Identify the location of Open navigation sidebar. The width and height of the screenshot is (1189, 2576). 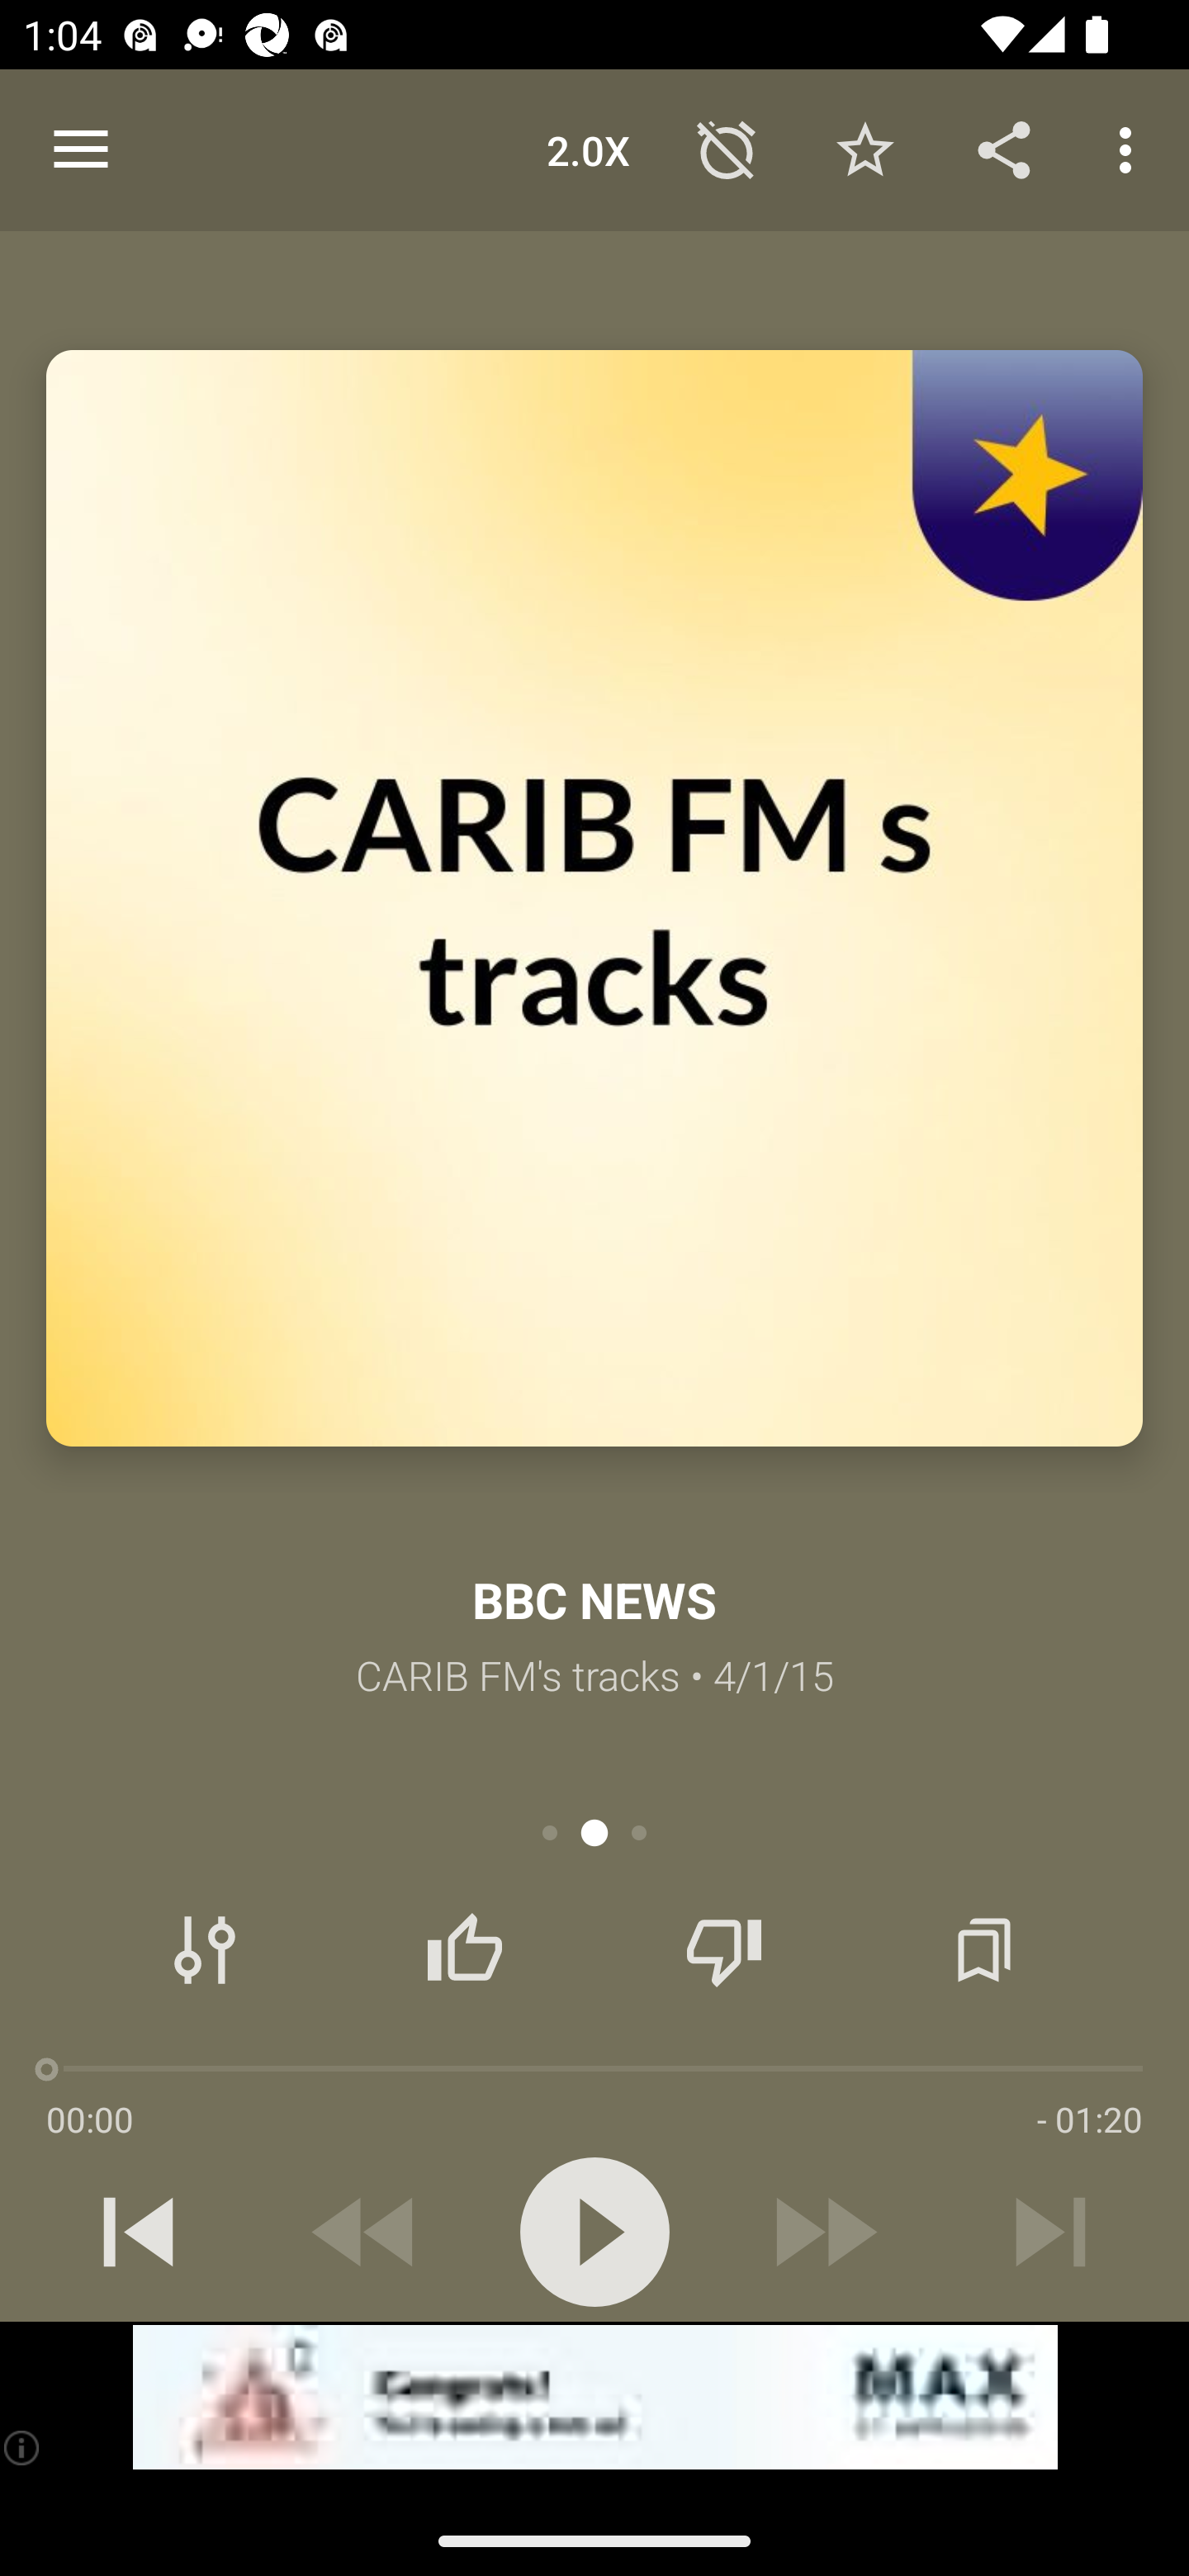
(81, 150).